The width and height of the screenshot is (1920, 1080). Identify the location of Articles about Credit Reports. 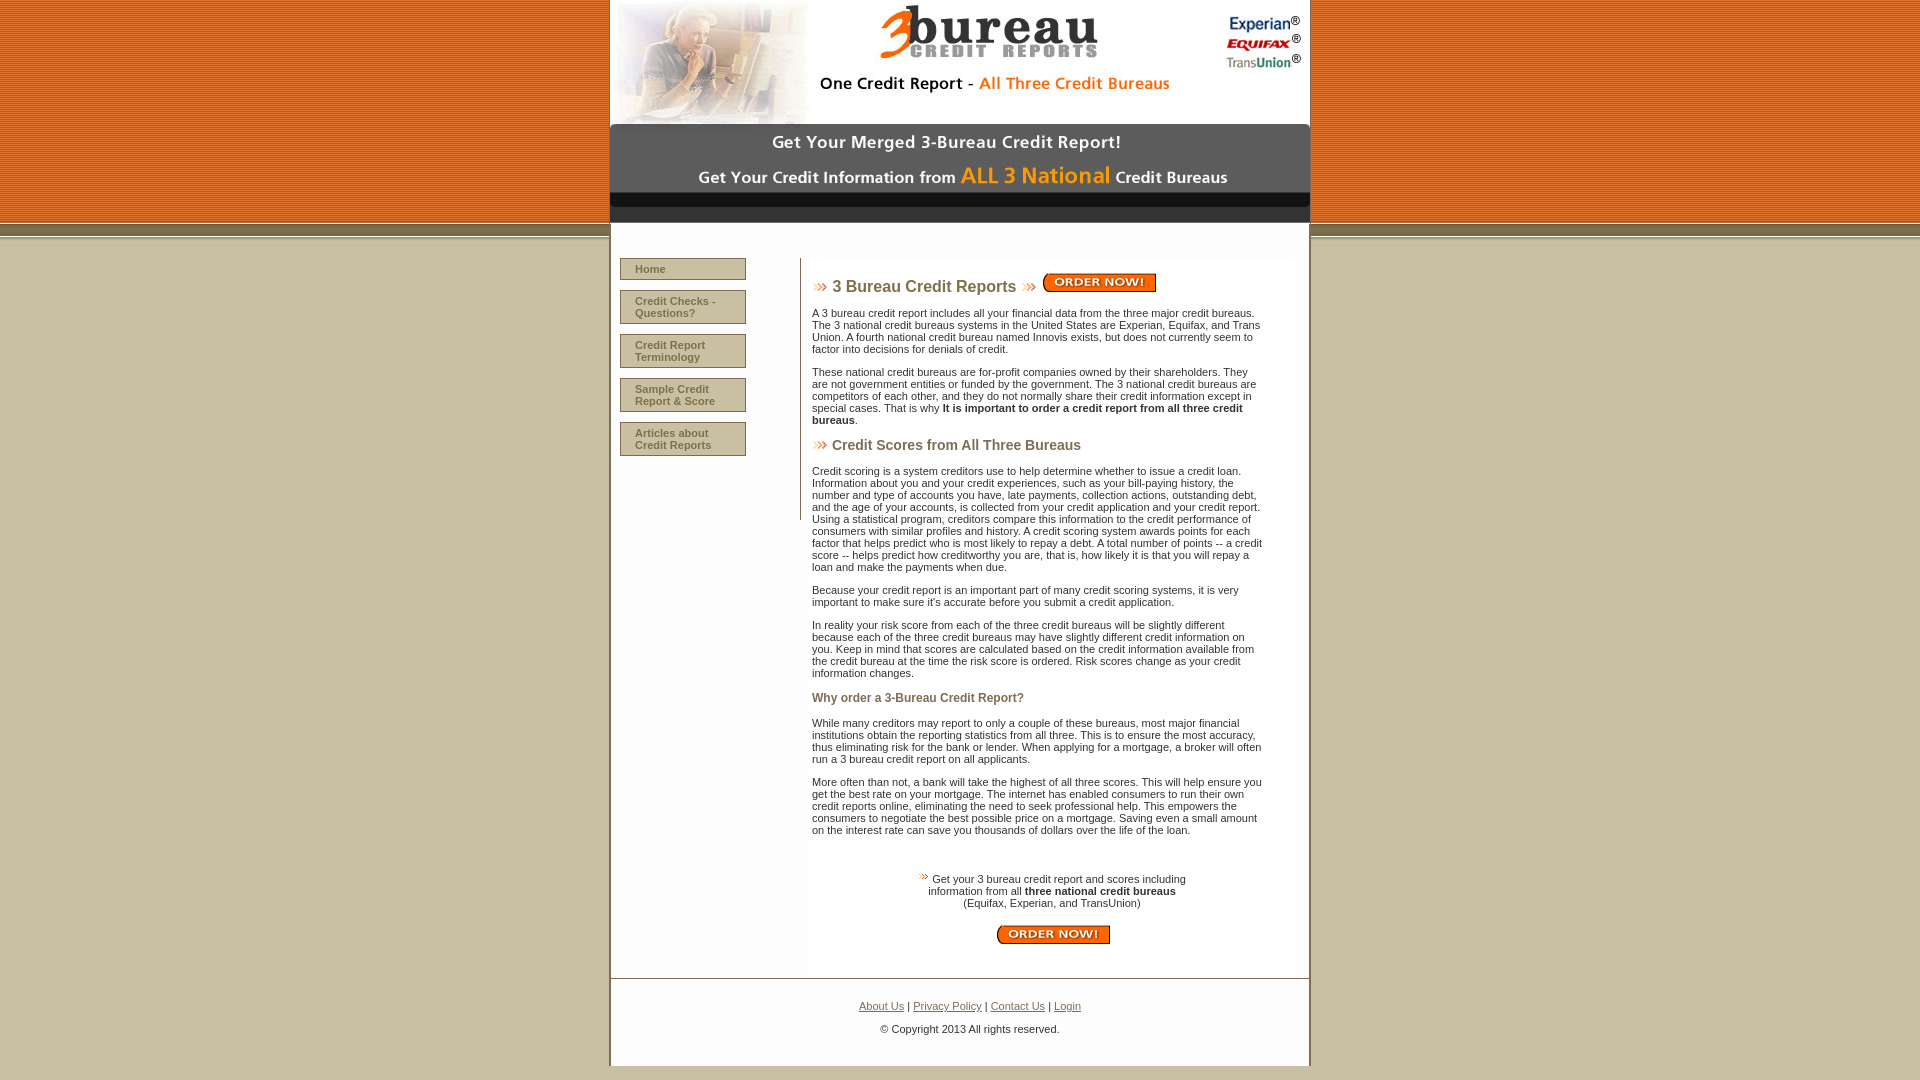
(683, 439).